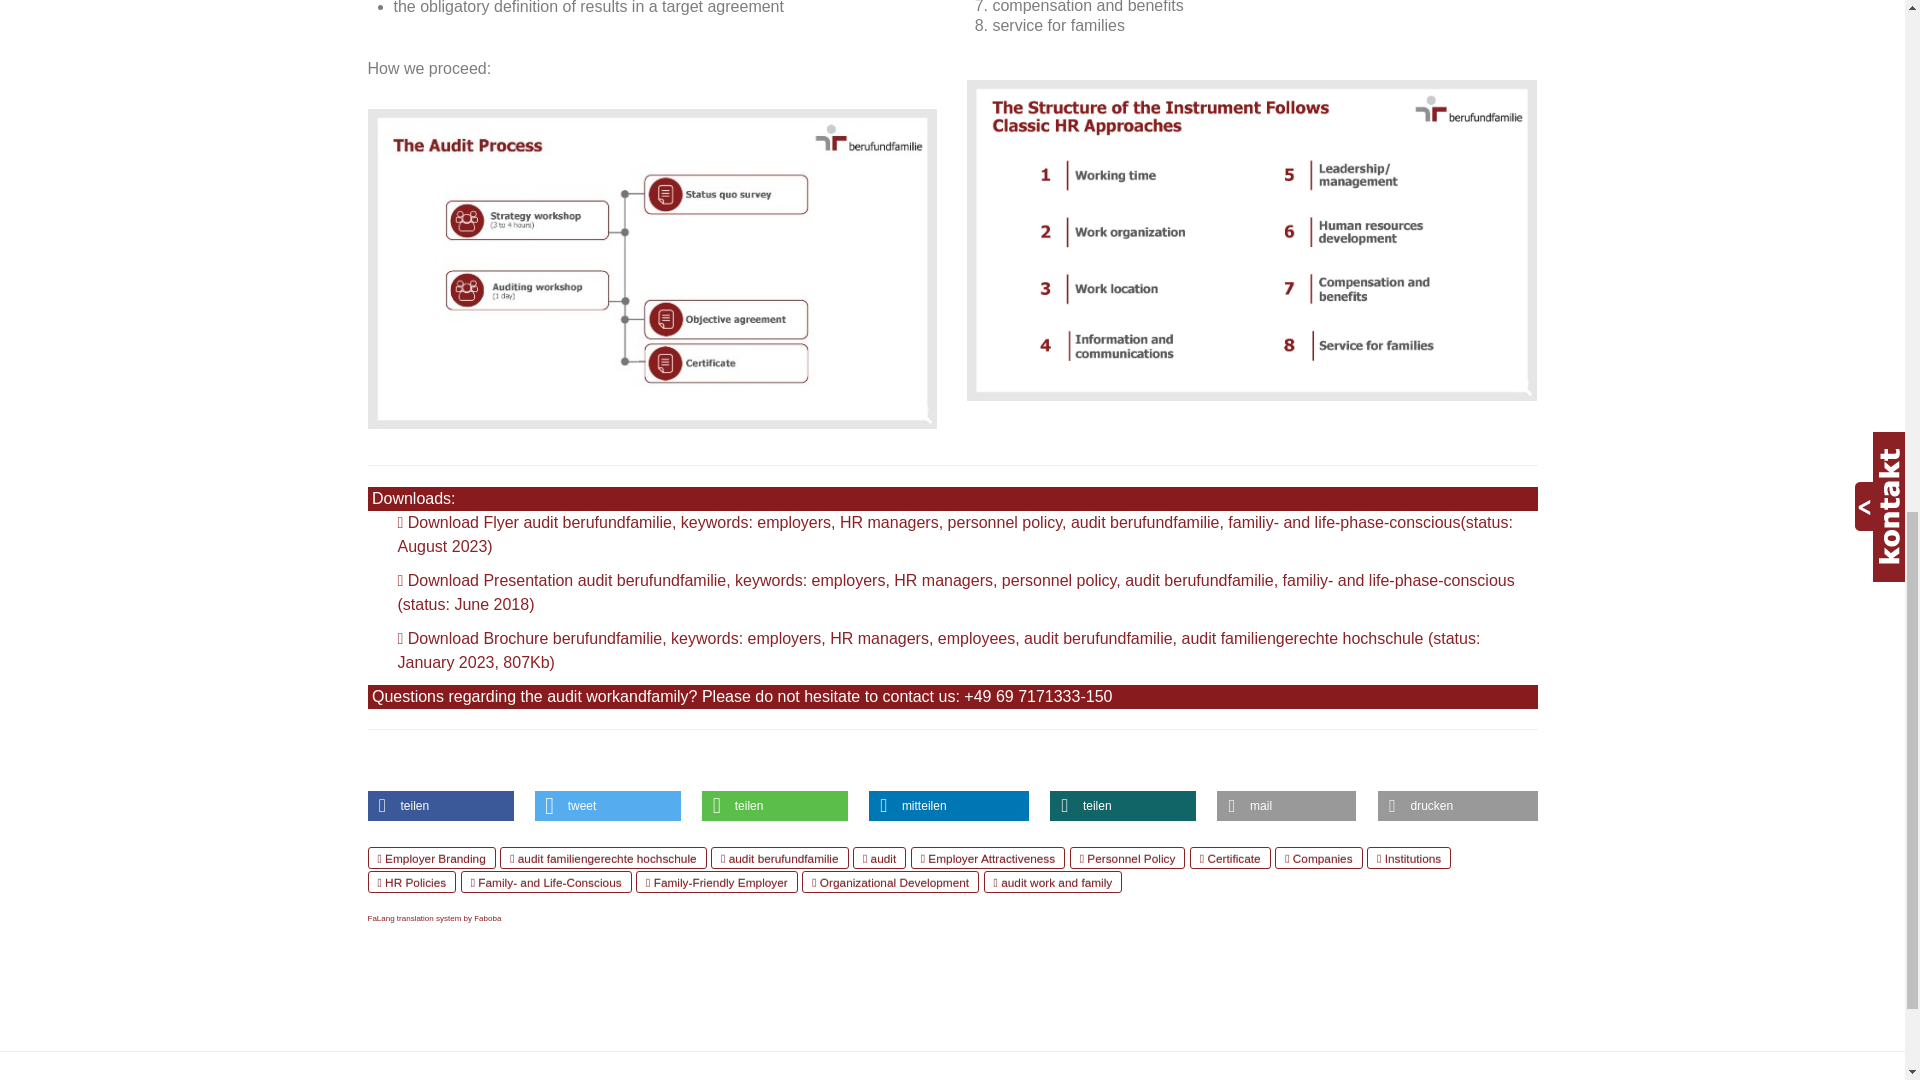  What do you see at coordinates (938, 650) in the screenshot?
I see `Download Brochure berufundfamilie` at bounding box center [938, 650].